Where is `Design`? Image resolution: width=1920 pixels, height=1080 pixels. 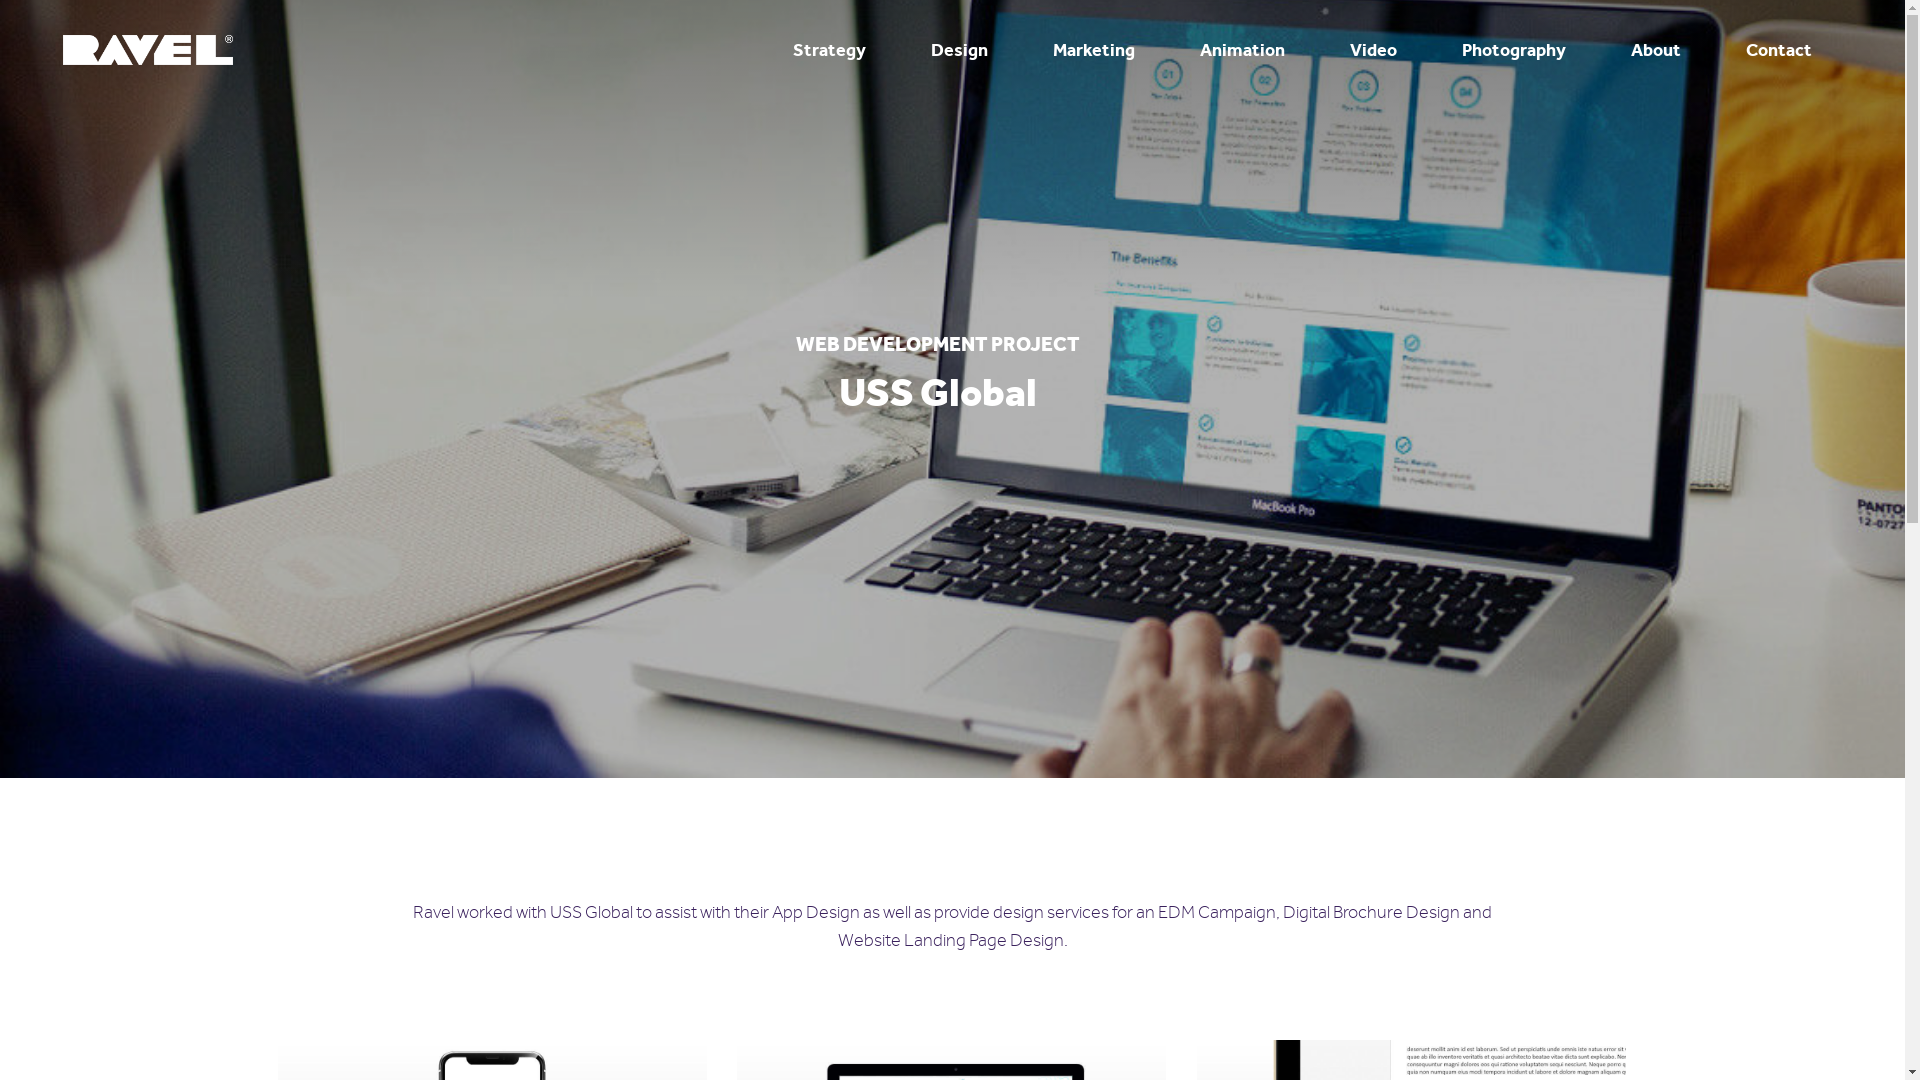
Design is located at coordinates (959, 50).